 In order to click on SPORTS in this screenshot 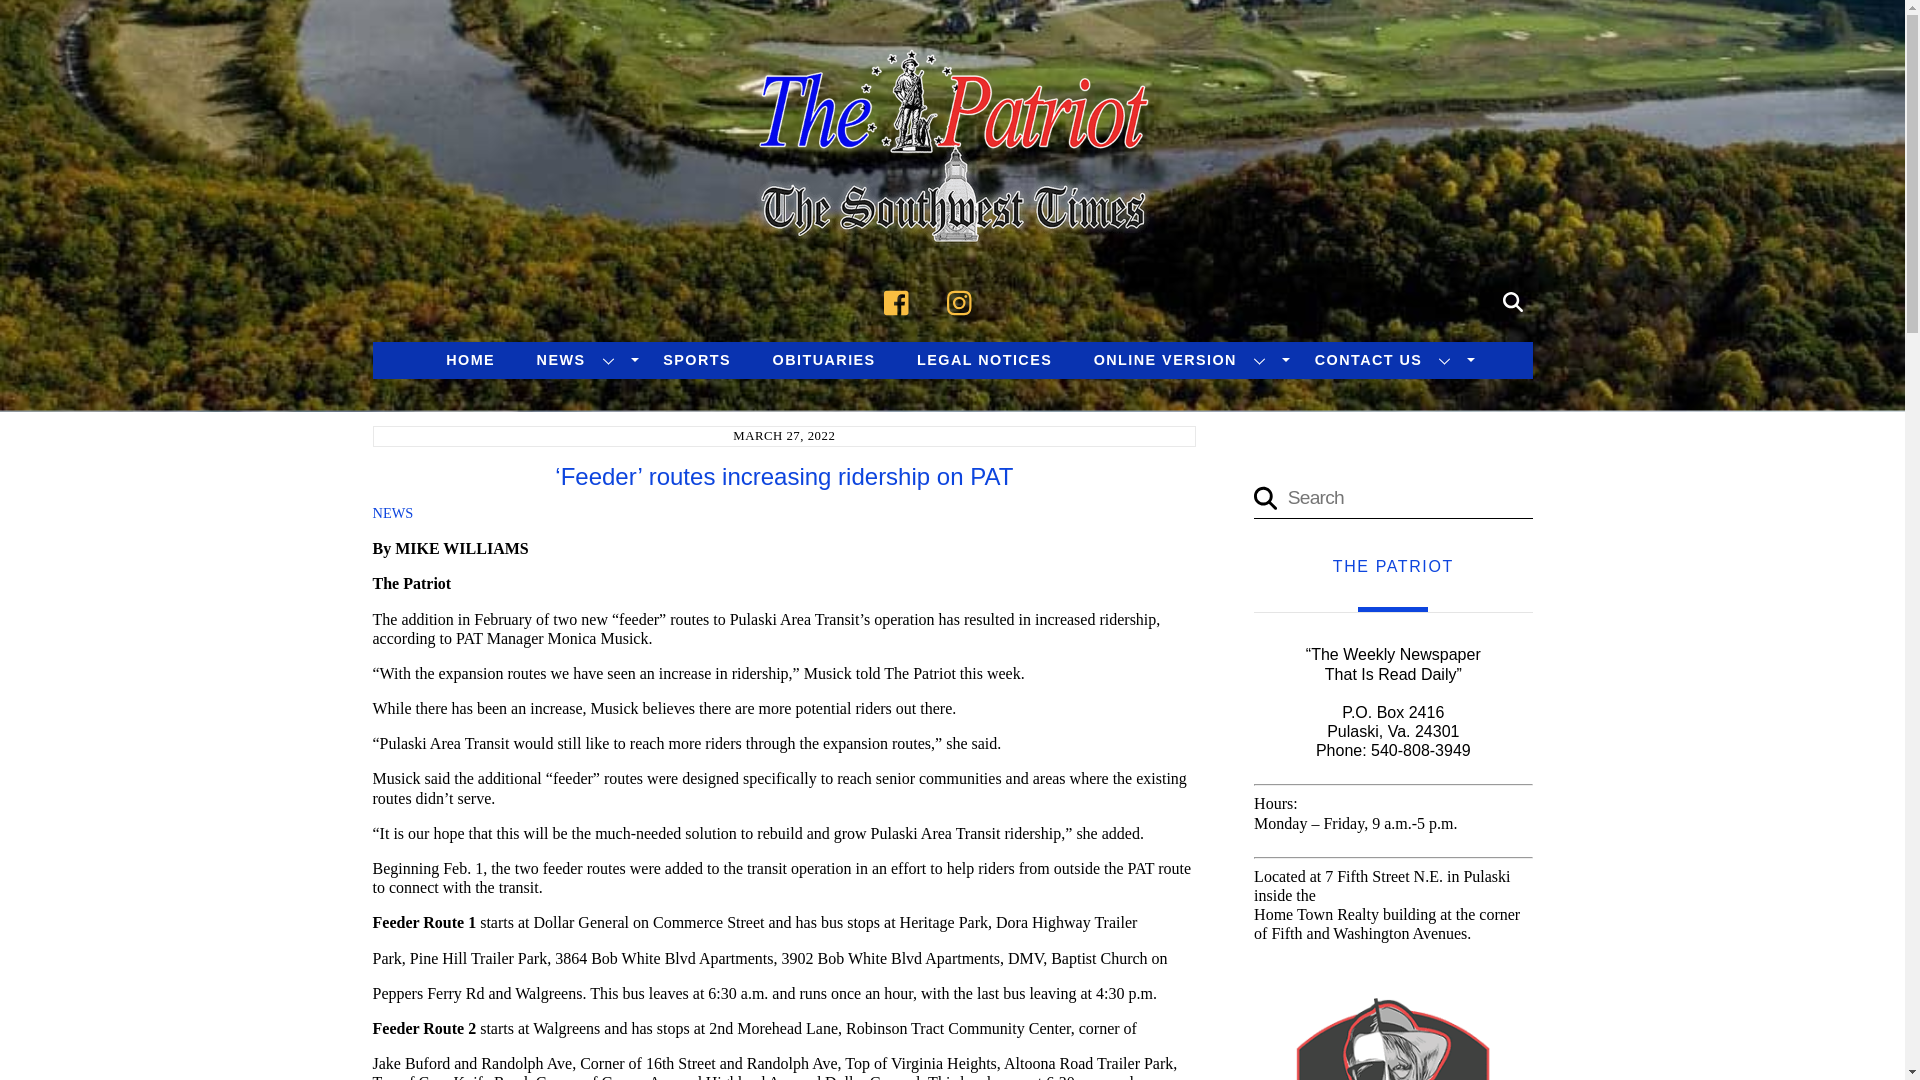, I will do `click(696, 360)`.